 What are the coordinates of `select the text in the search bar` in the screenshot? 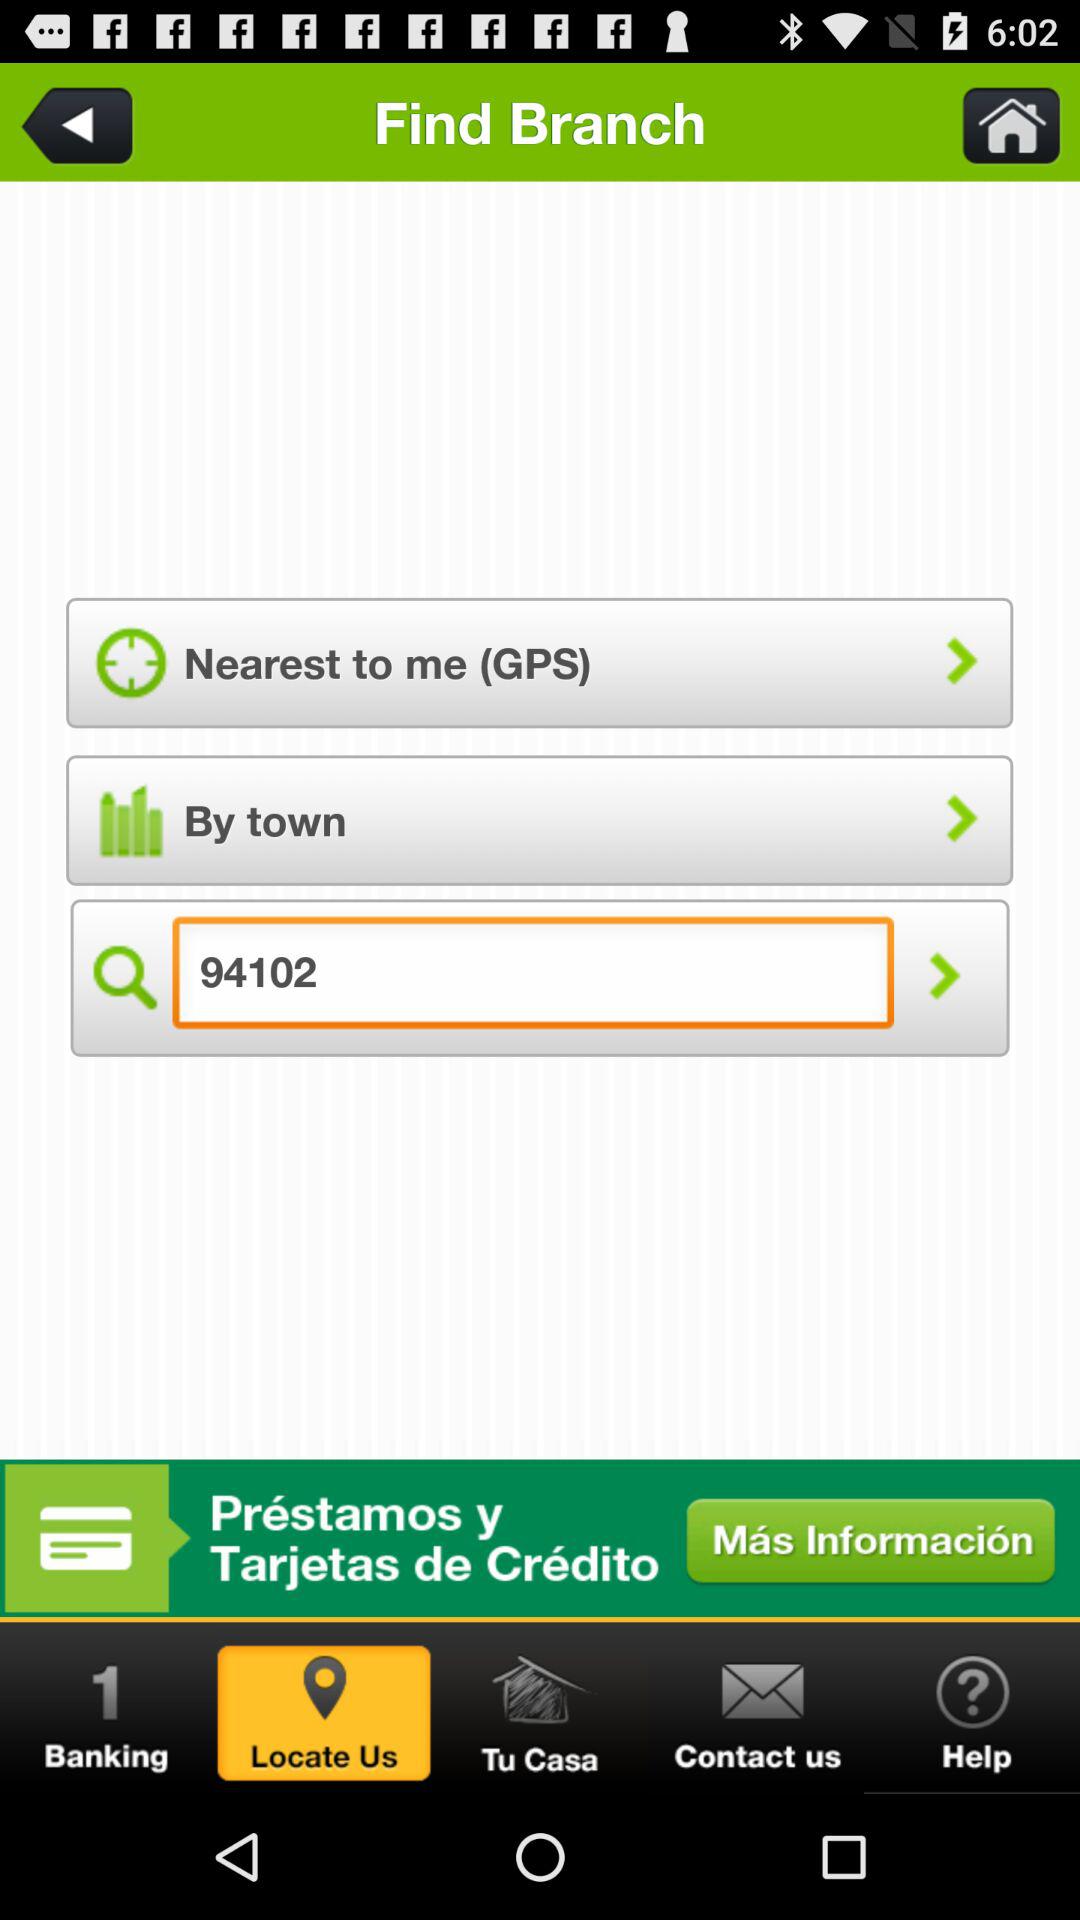 It's located at (533, 978).